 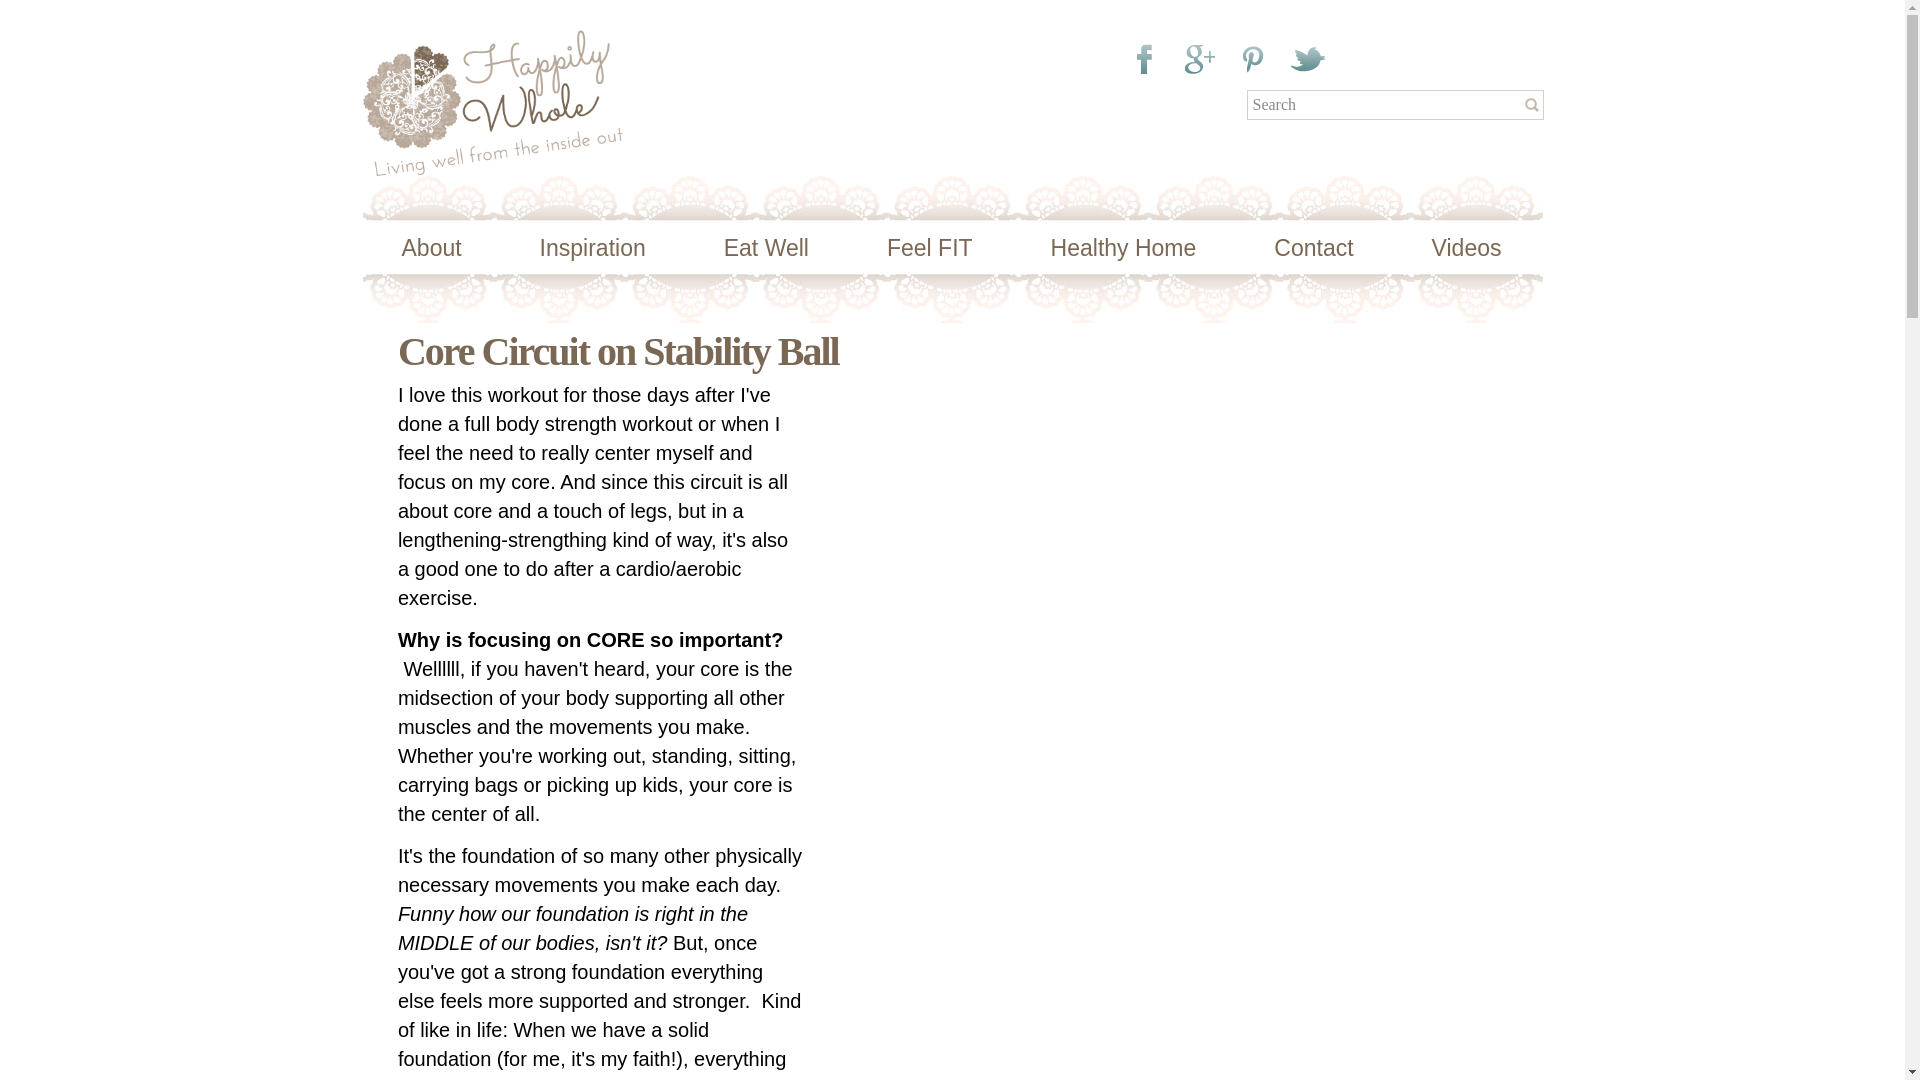 I want to click on Happily Whole, so click(x=492, y=162).